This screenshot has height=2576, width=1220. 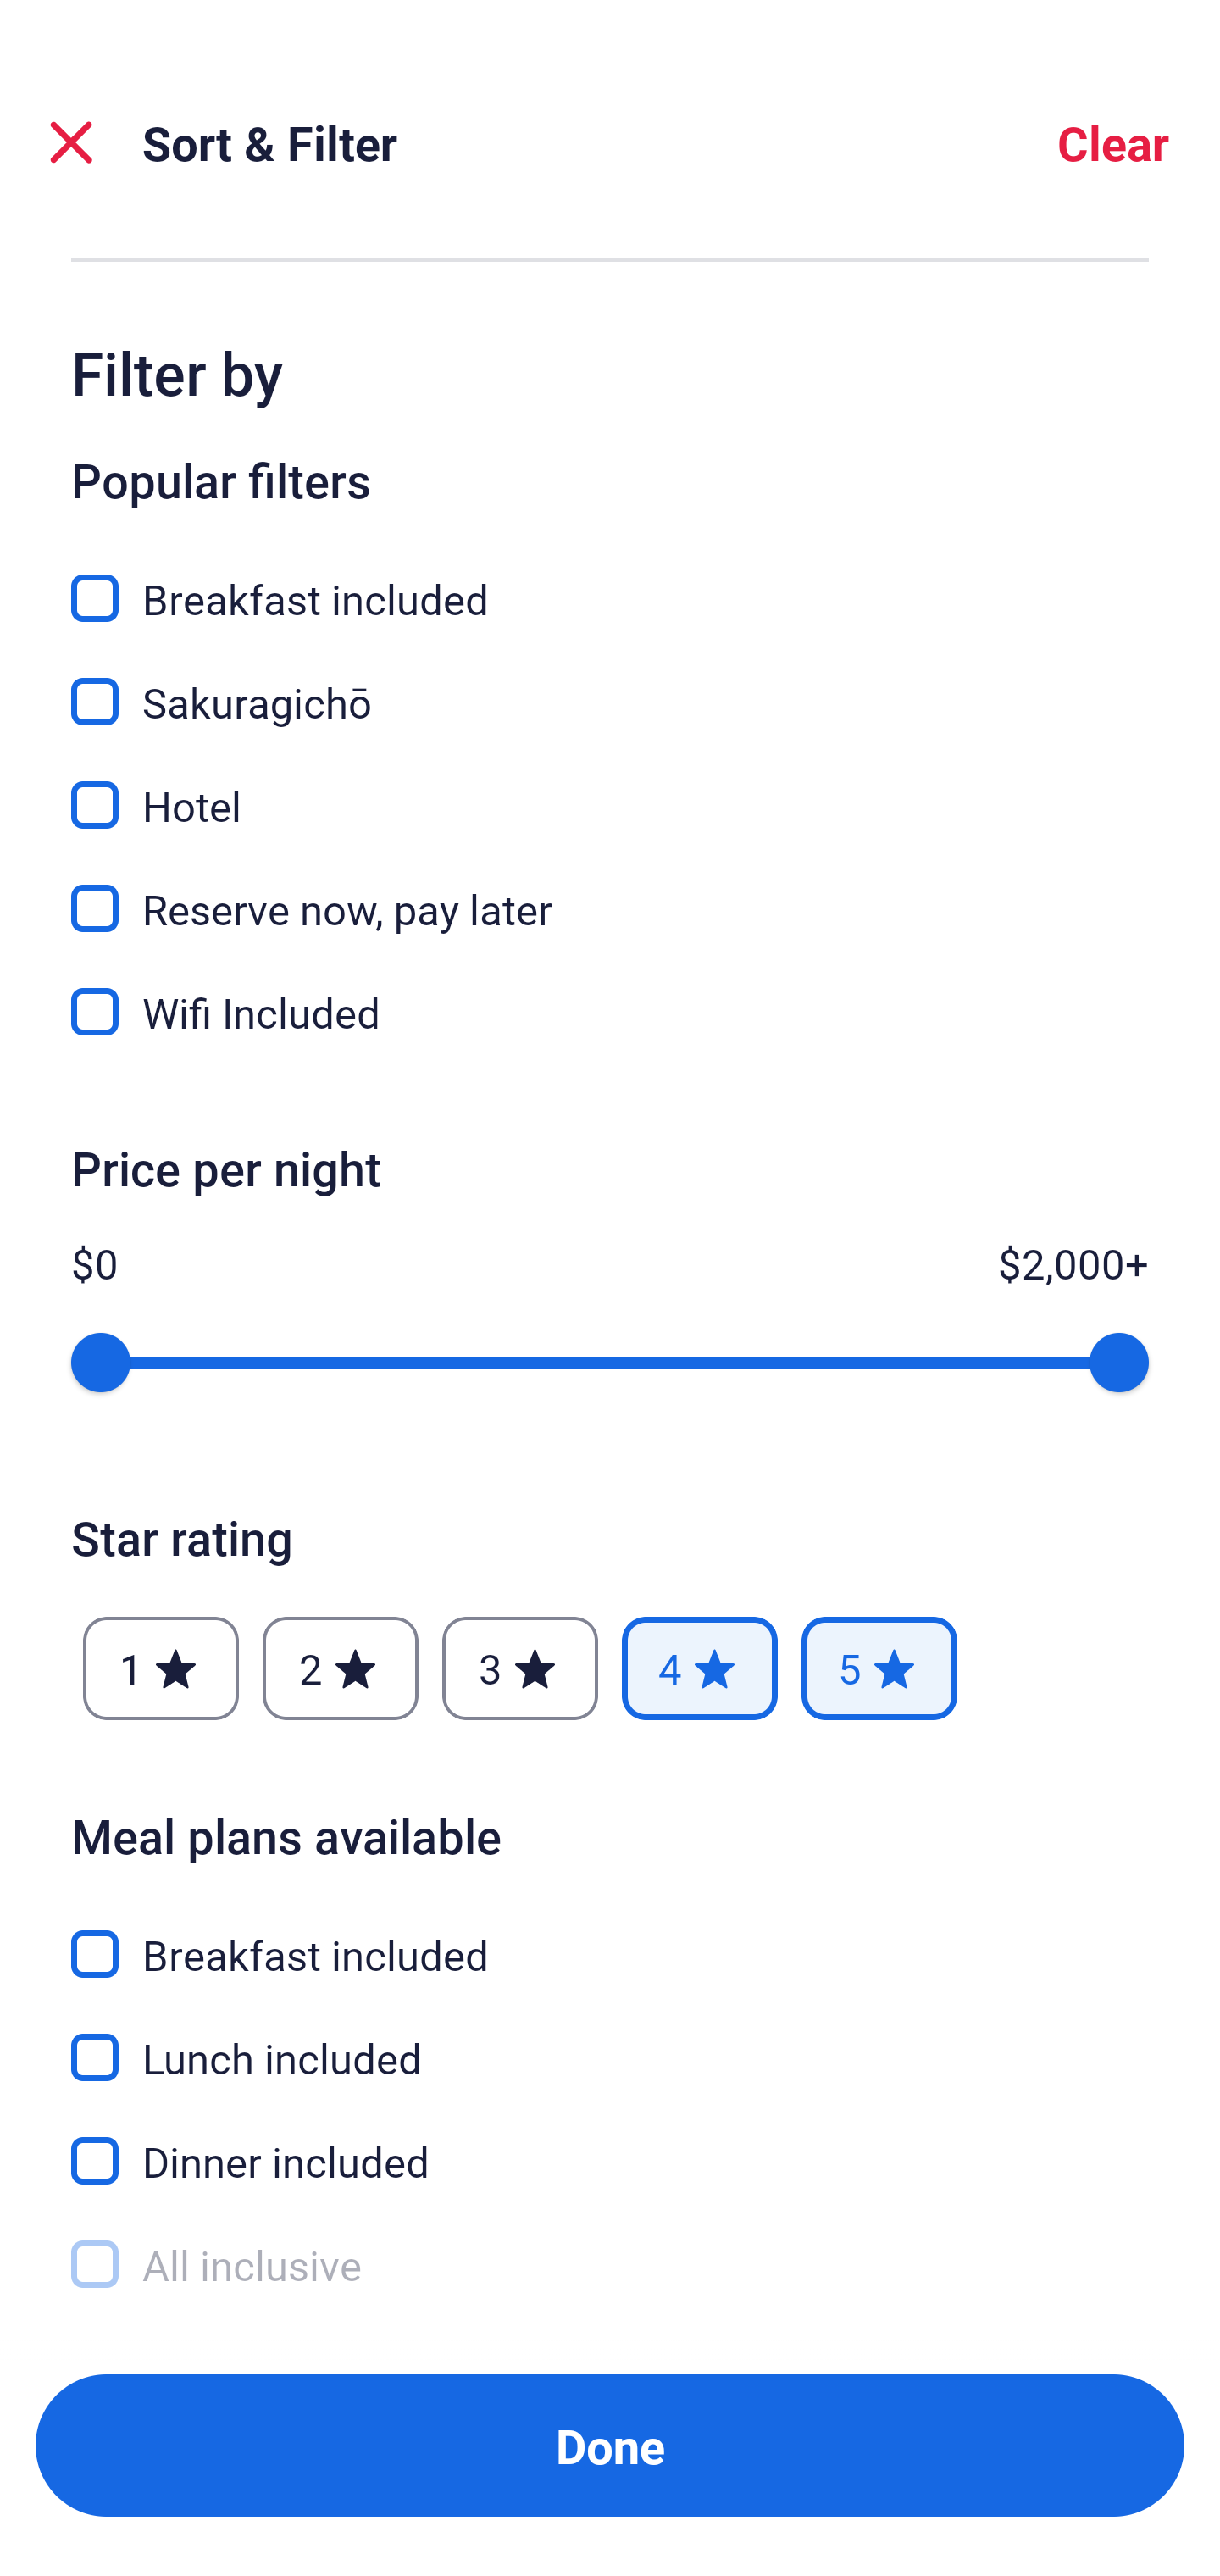 I want to click on 5, so click(x=879, y=1668).